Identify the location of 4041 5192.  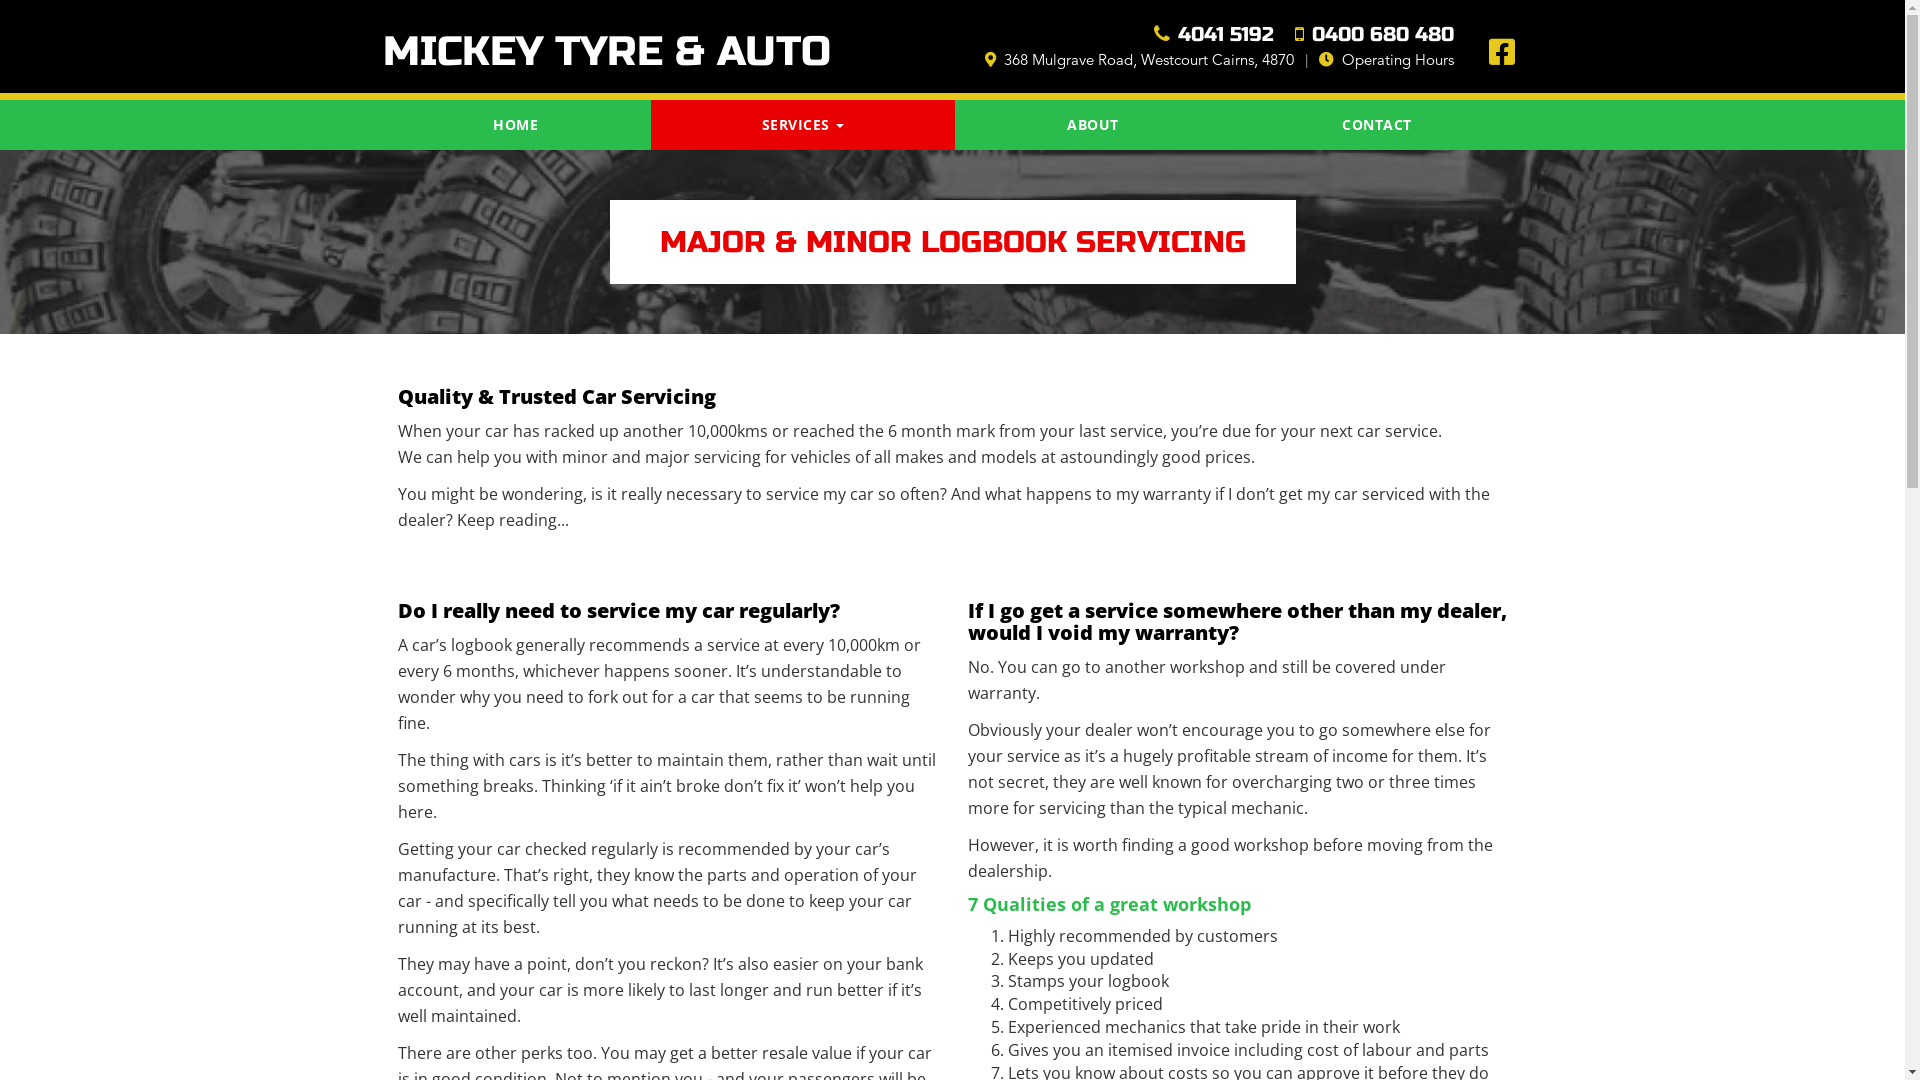
(1206, 32).